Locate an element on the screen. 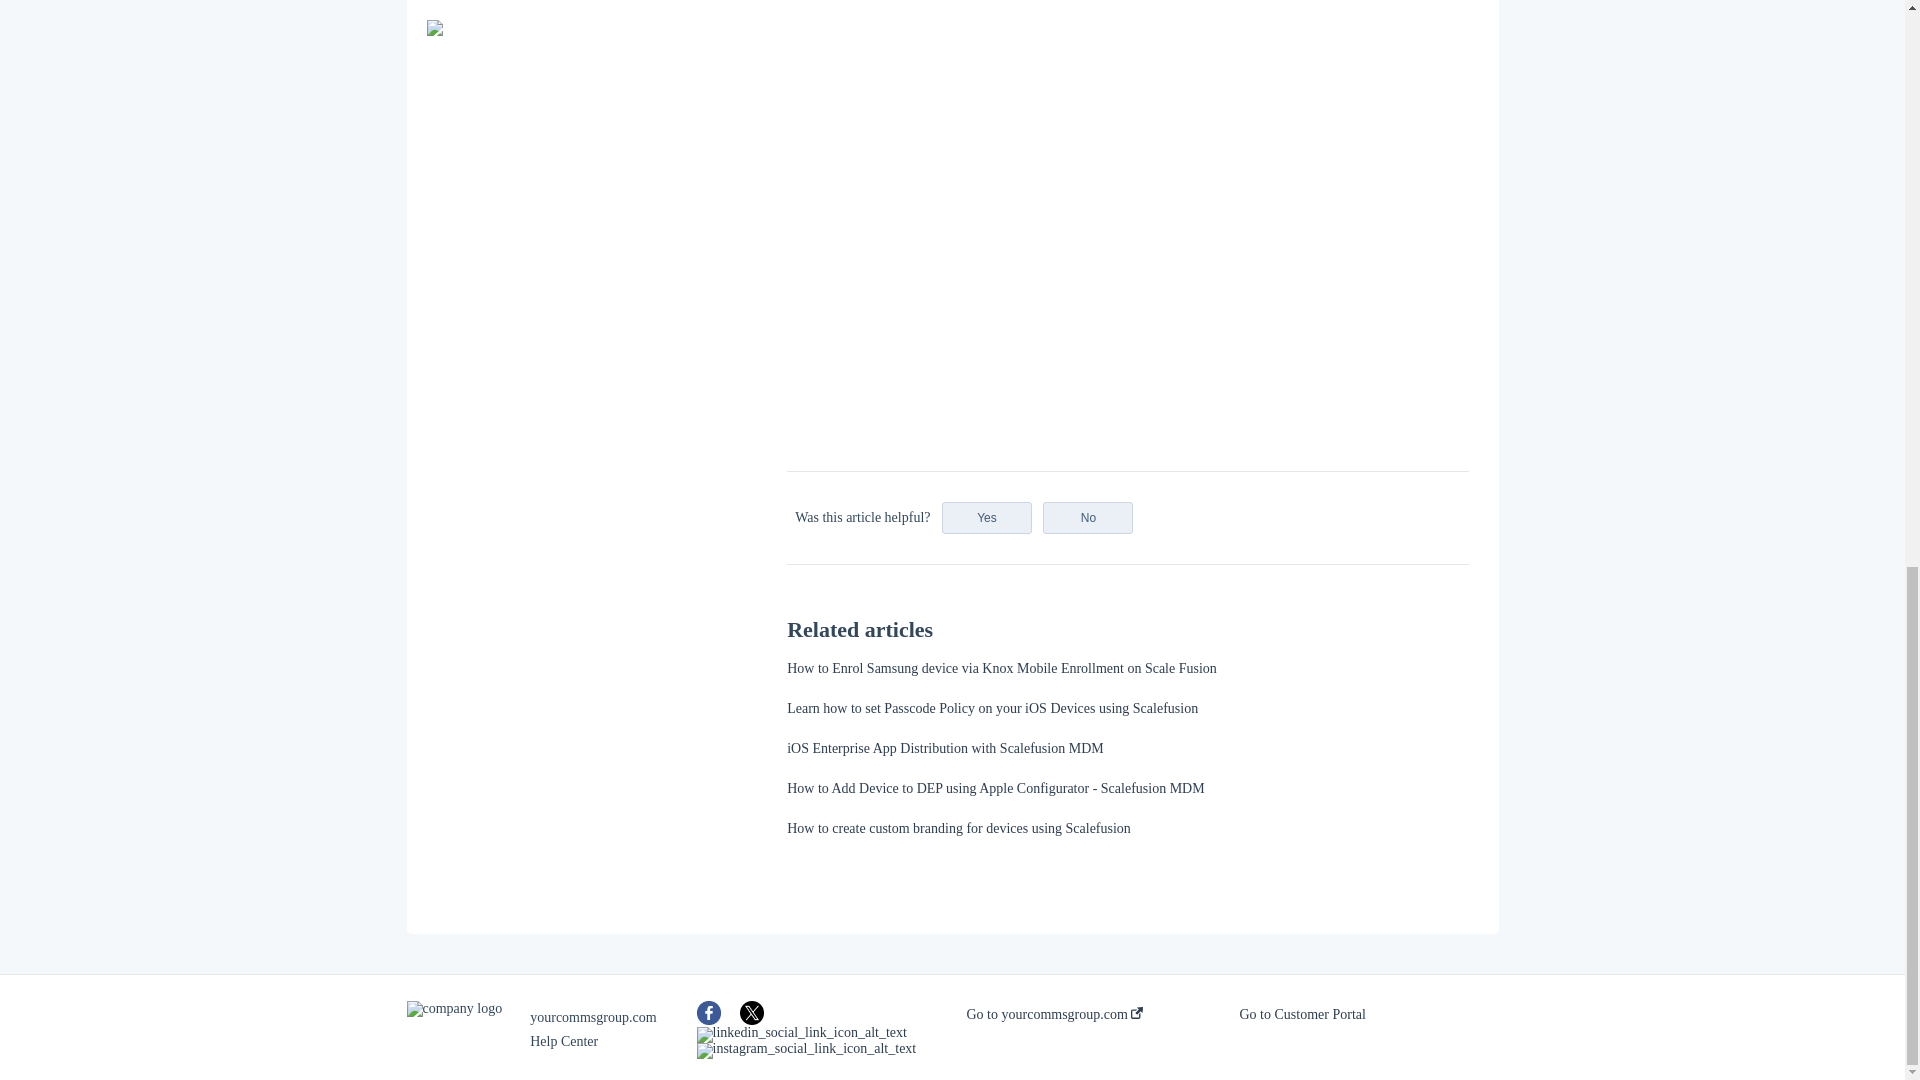 This screenshot has height=1080, width=1920. Go to Customer Portal is located at coordinates (1302, 1014).